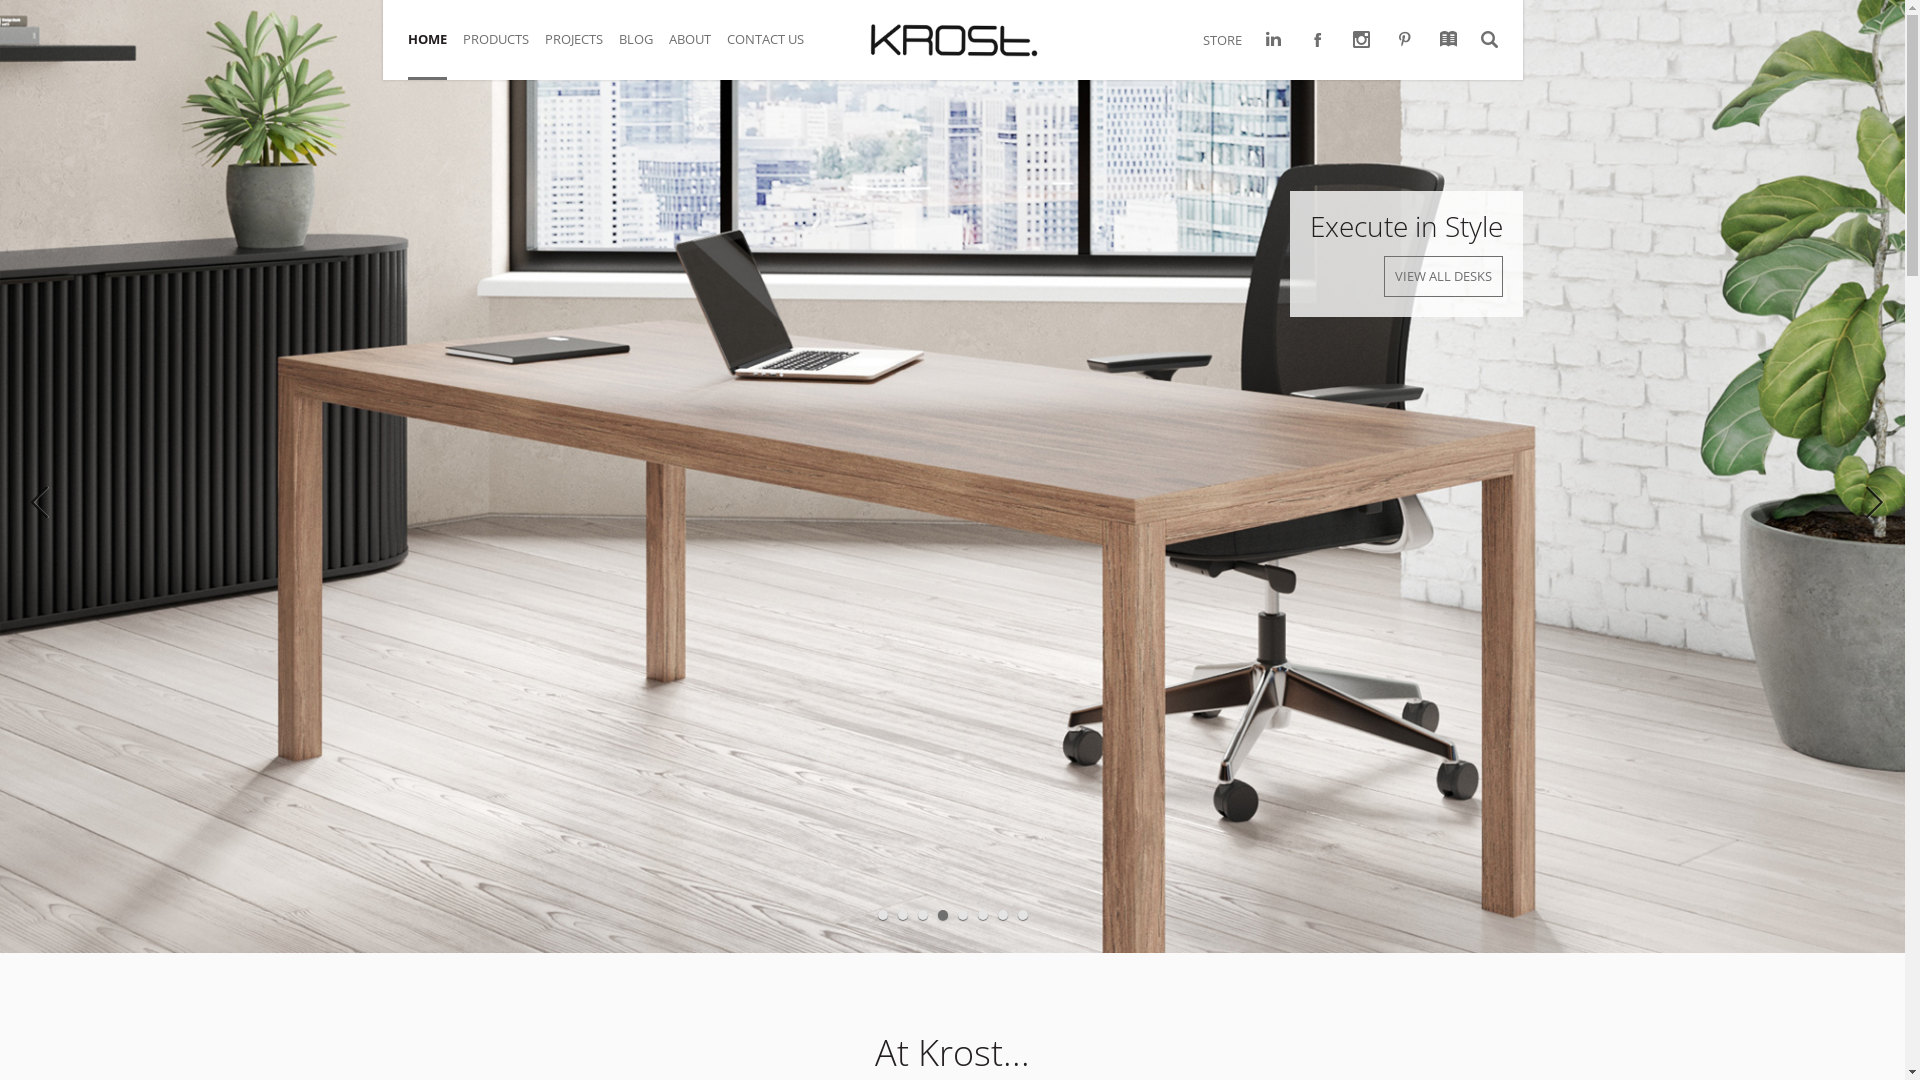 Image resolution: width=1920 pixels, height=1080 pixels. What do you see at coordinates (643, 50) in the screenshot?
I see `BLOG` at bounding box center [643, 50].